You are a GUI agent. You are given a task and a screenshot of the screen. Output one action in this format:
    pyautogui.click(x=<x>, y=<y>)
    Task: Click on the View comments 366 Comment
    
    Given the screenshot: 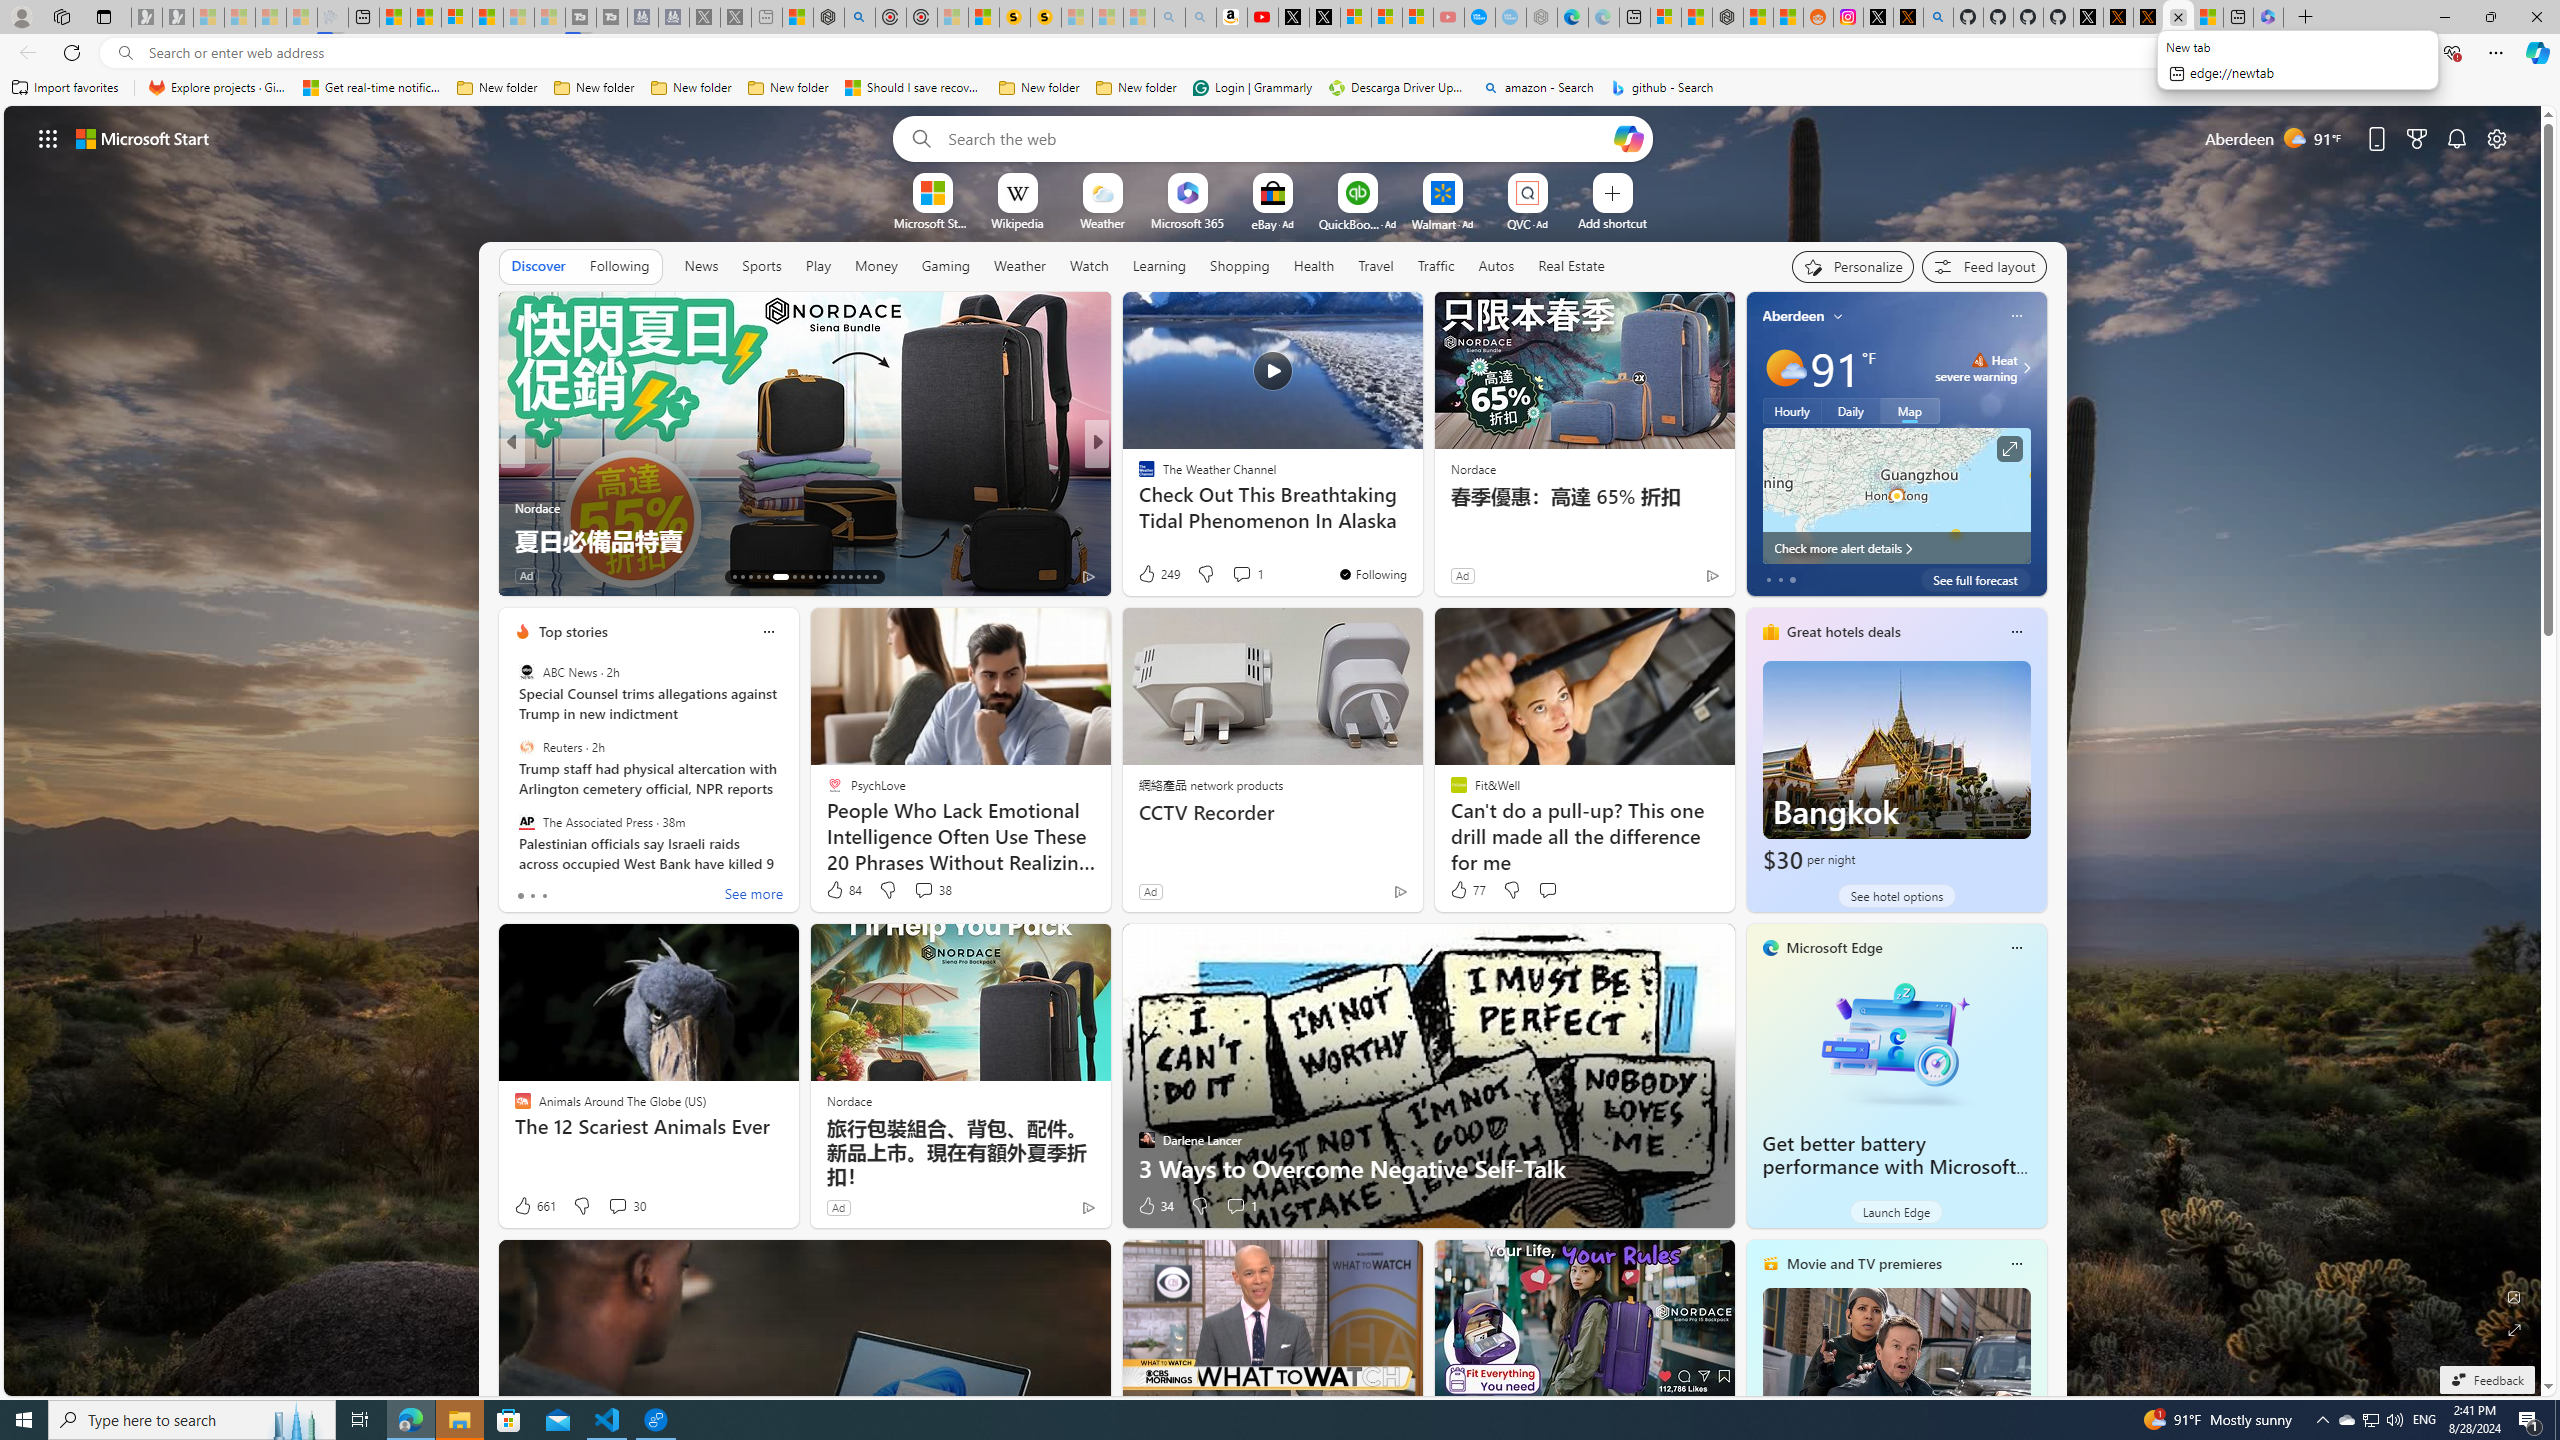 What is the action you would take?
    pyautogui.click(x=1236, y=575)
    